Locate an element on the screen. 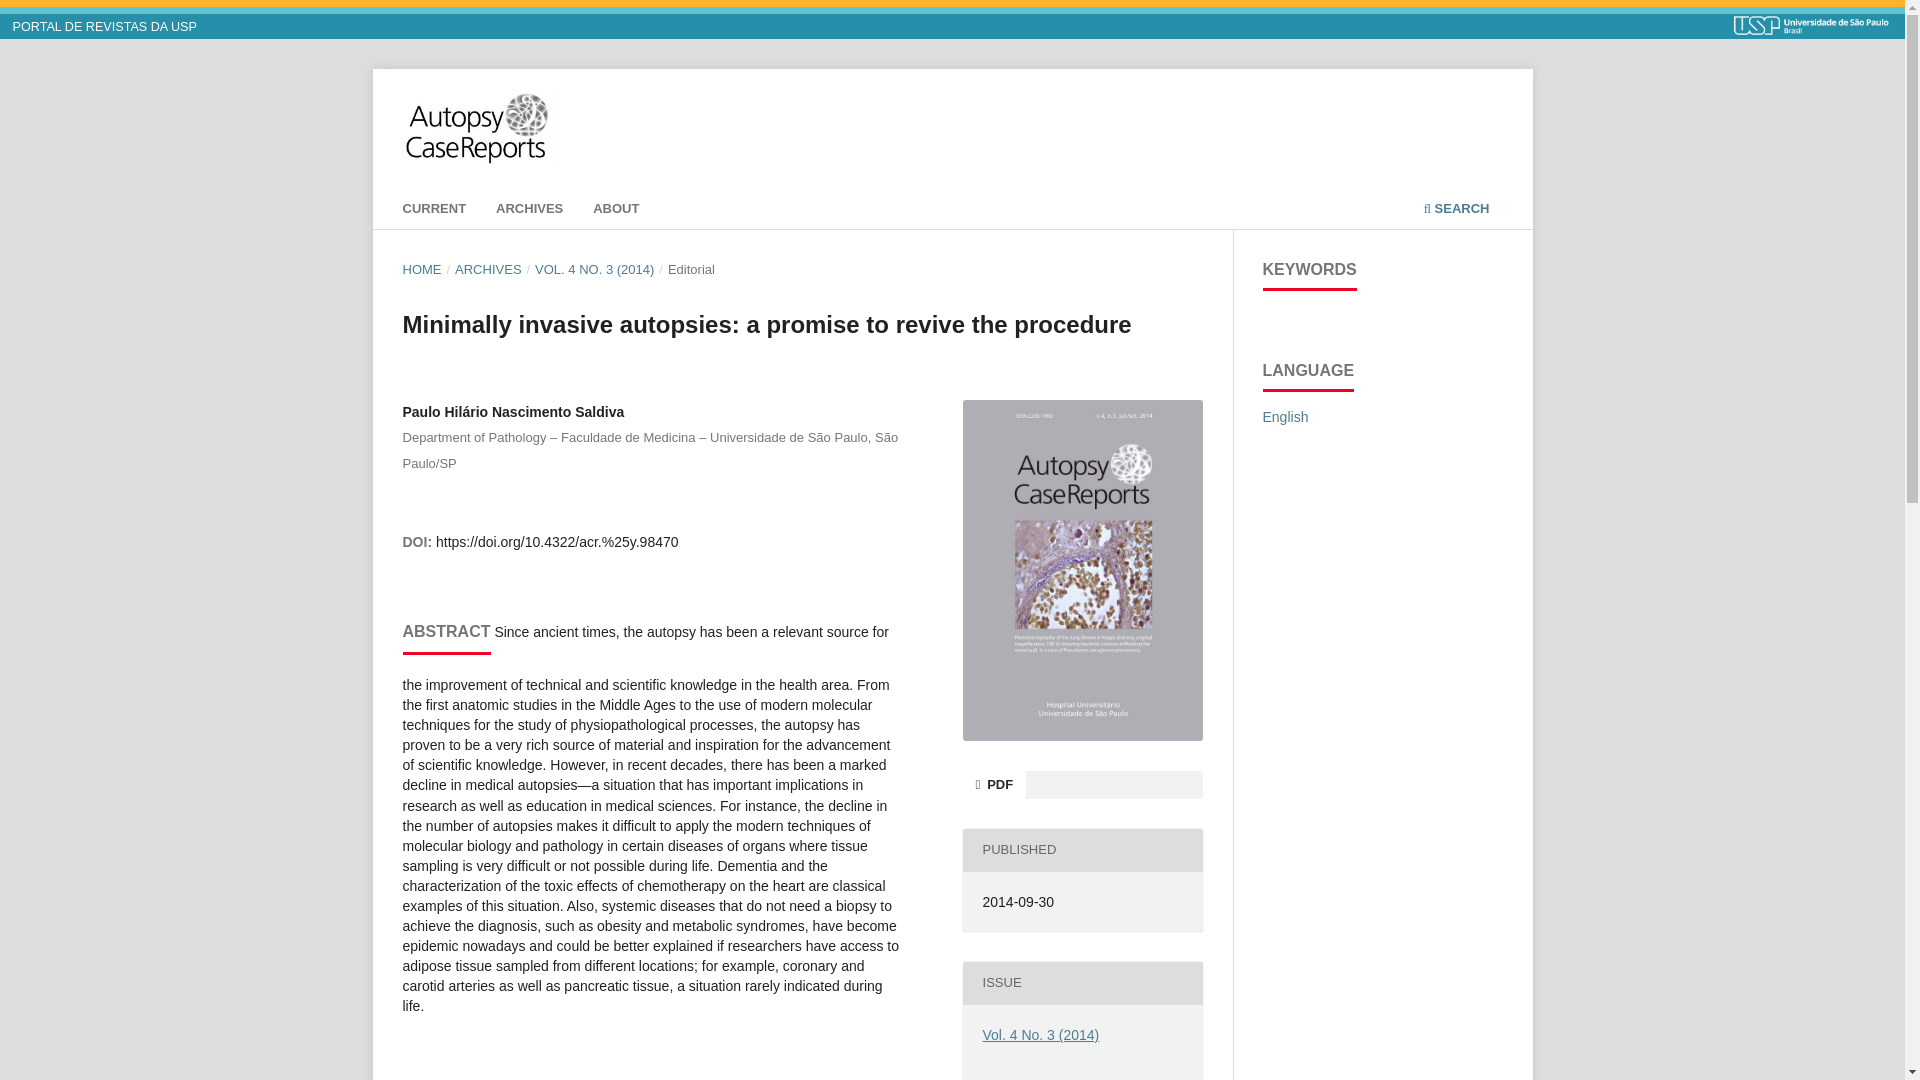 This screenshot has height=1080, width=1920. SEARCH is located at coordinates (1456, 211).